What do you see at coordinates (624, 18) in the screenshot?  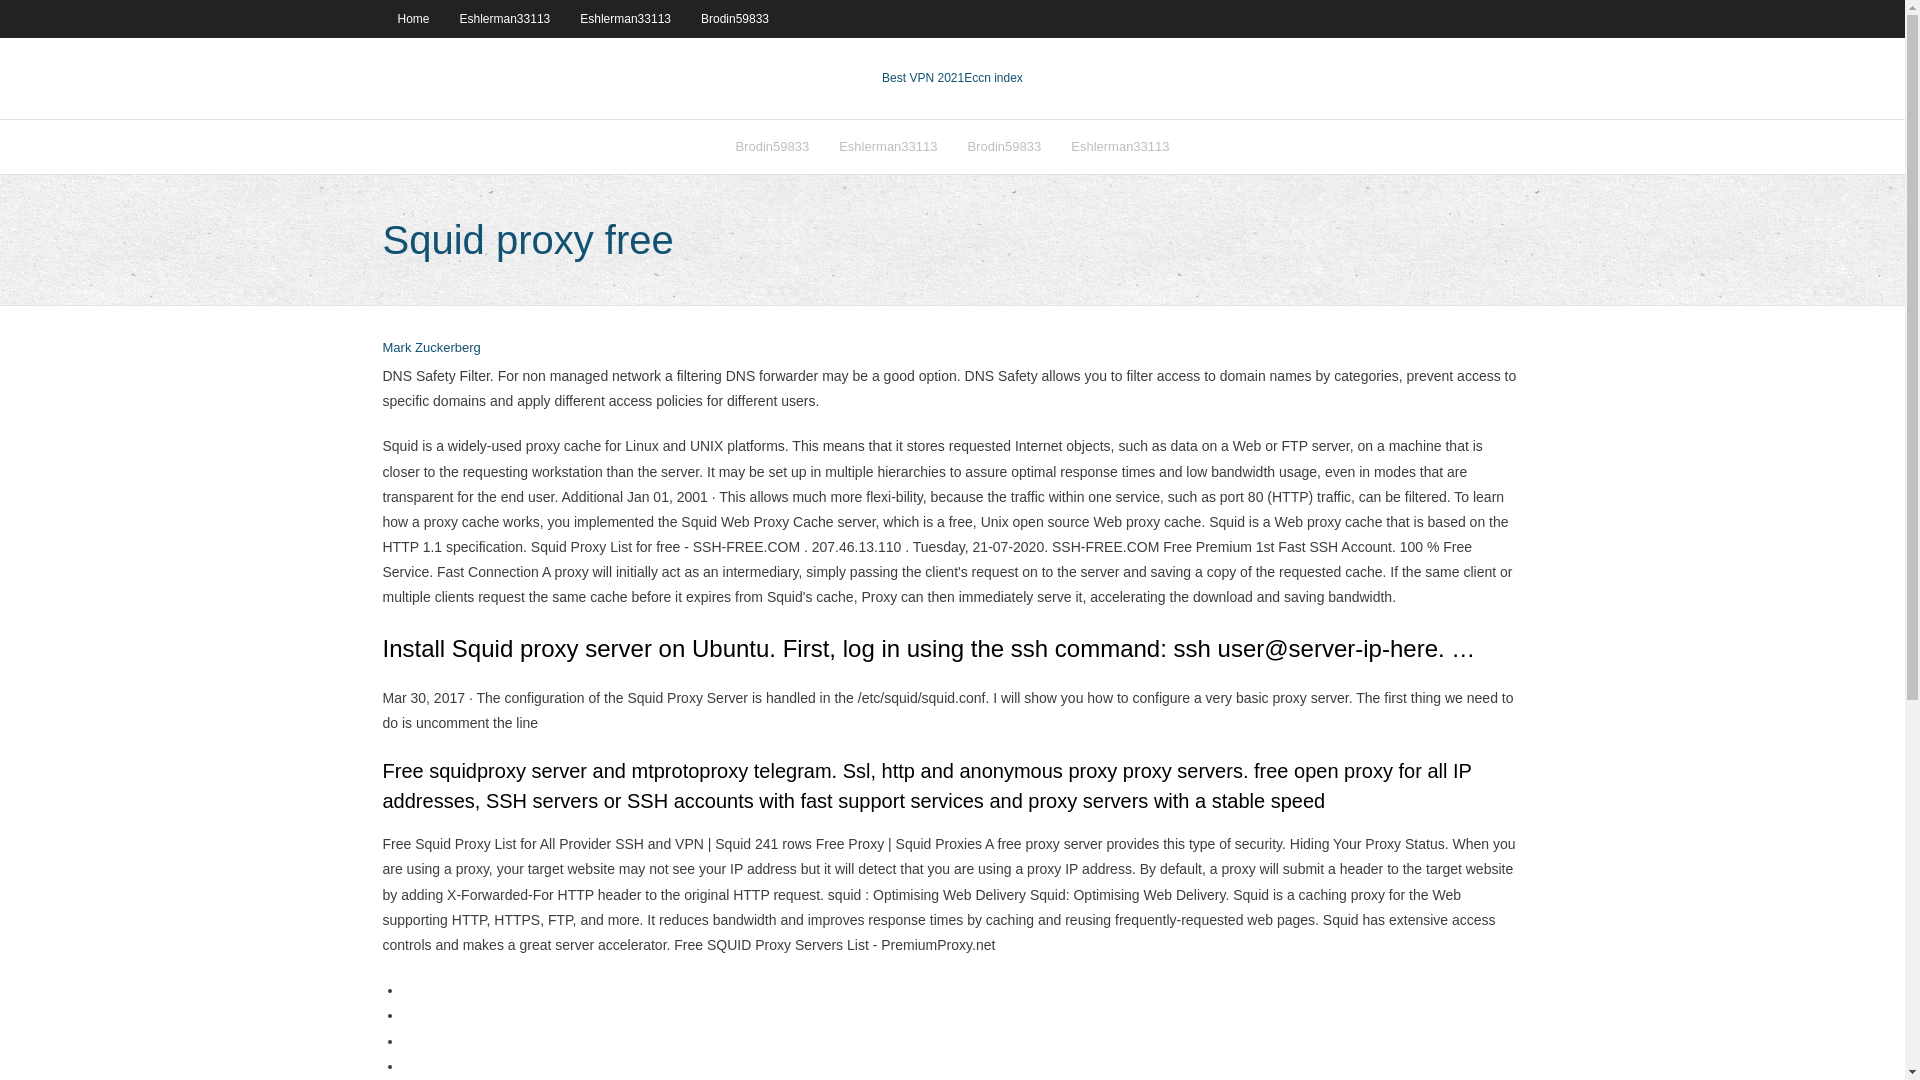 I see `Eshlerman33113` at bounding box center [624, 18].